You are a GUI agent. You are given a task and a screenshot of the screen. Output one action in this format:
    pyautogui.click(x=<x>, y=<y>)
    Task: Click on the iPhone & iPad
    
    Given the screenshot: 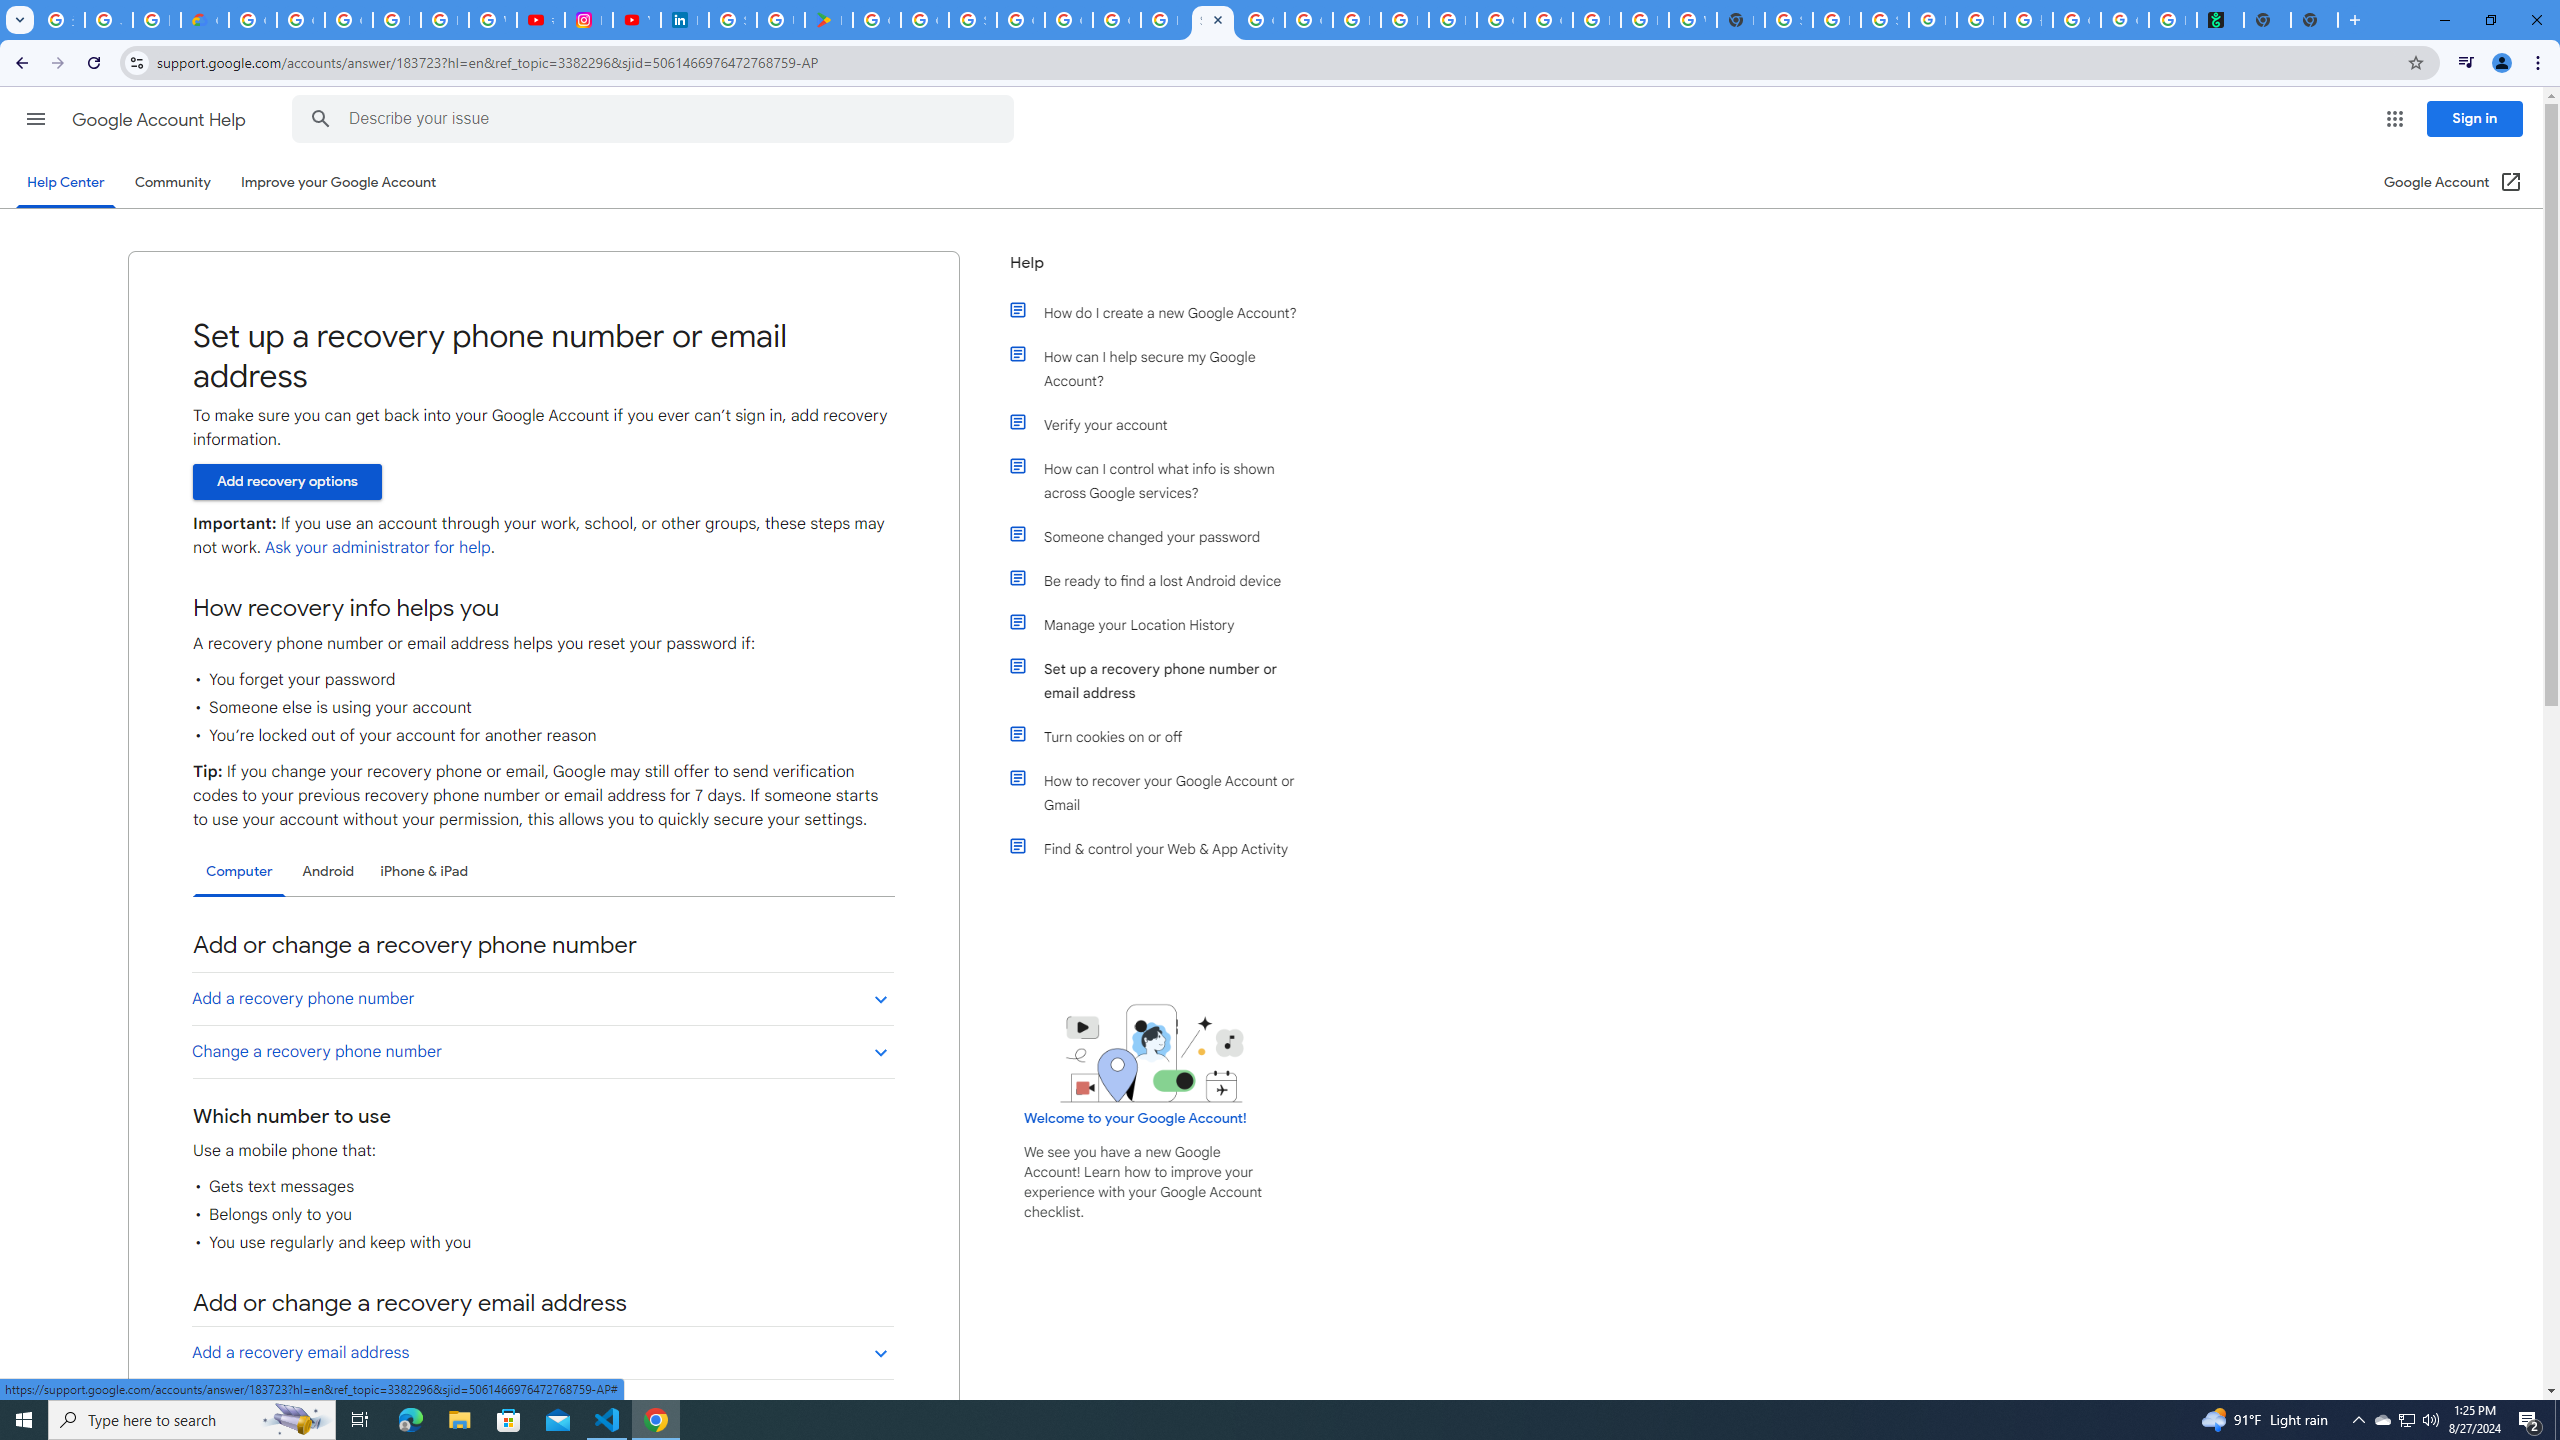 What is the action you would take?
    pyautogui.click(x=424, y=872)
    